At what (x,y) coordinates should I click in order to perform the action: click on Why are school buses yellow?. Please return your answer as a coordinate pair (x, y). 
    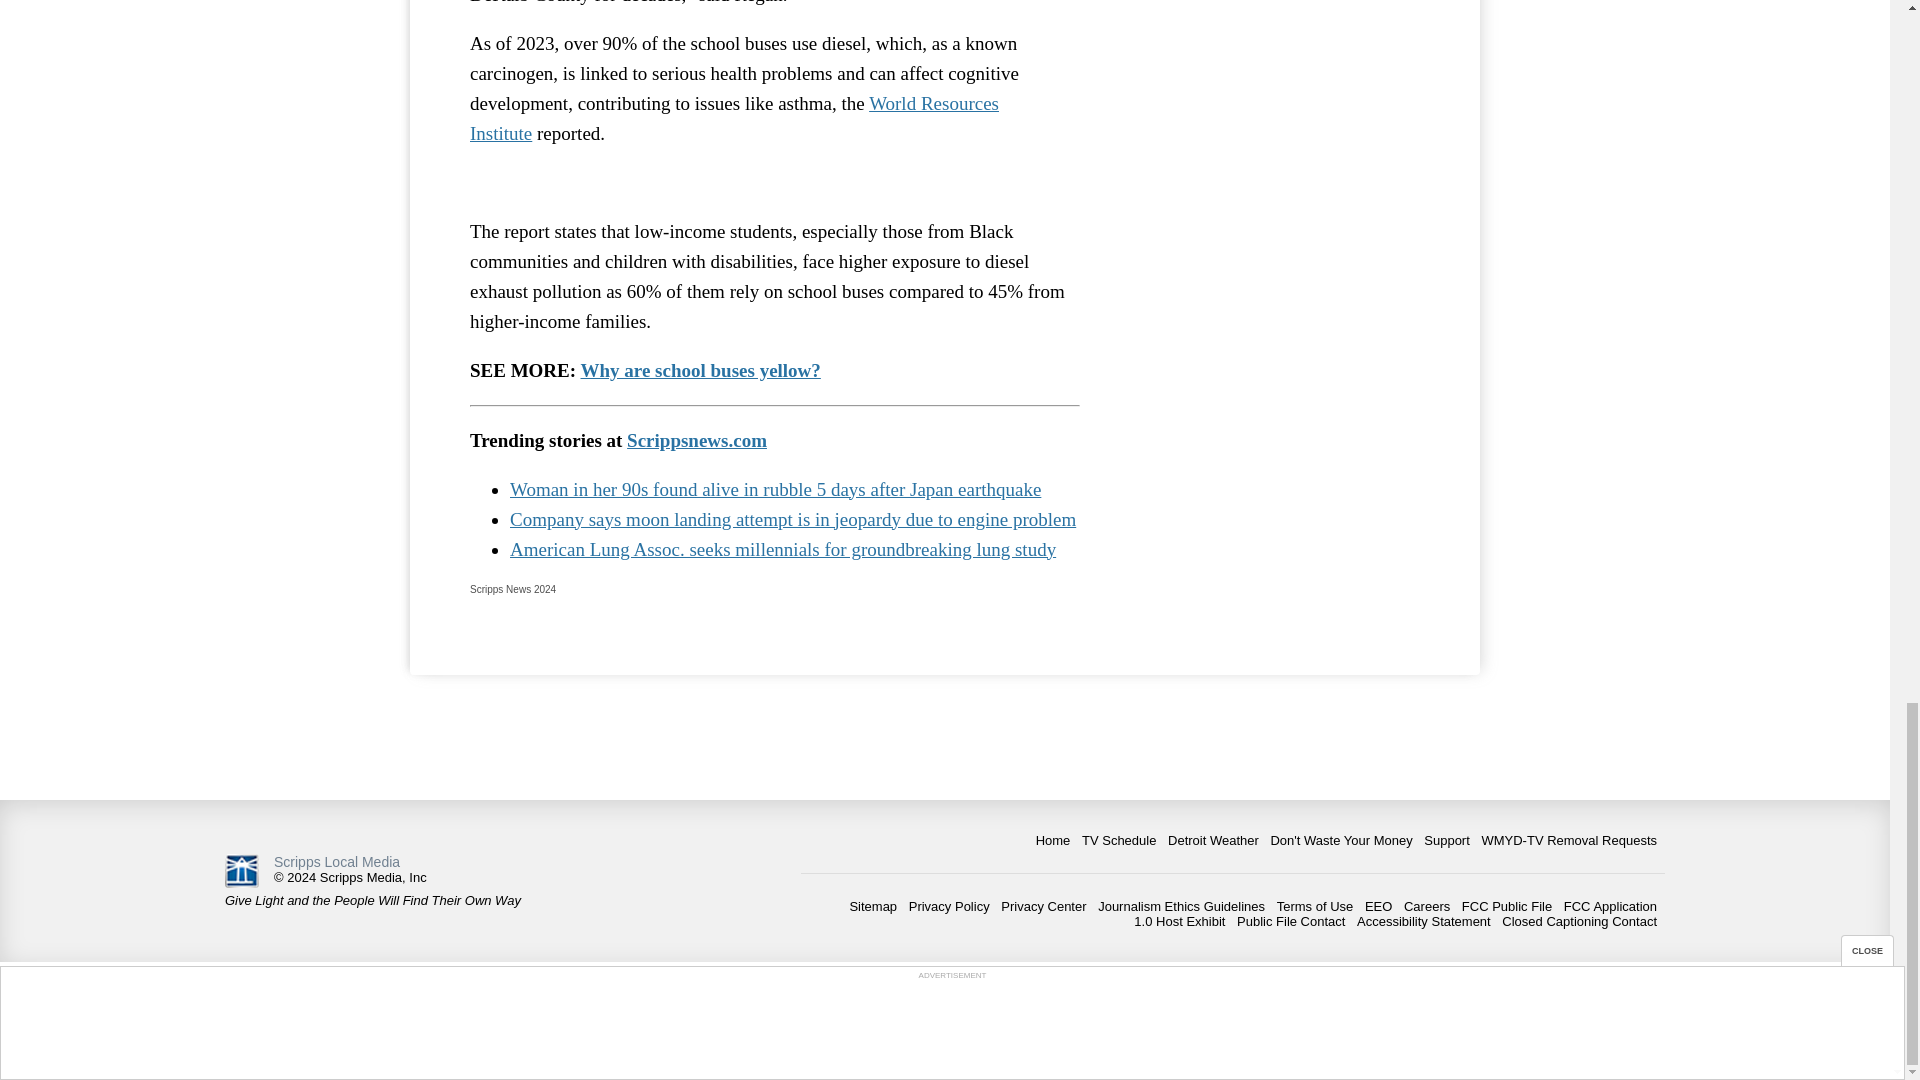
    Looking at the image, I should click on (701, 370).